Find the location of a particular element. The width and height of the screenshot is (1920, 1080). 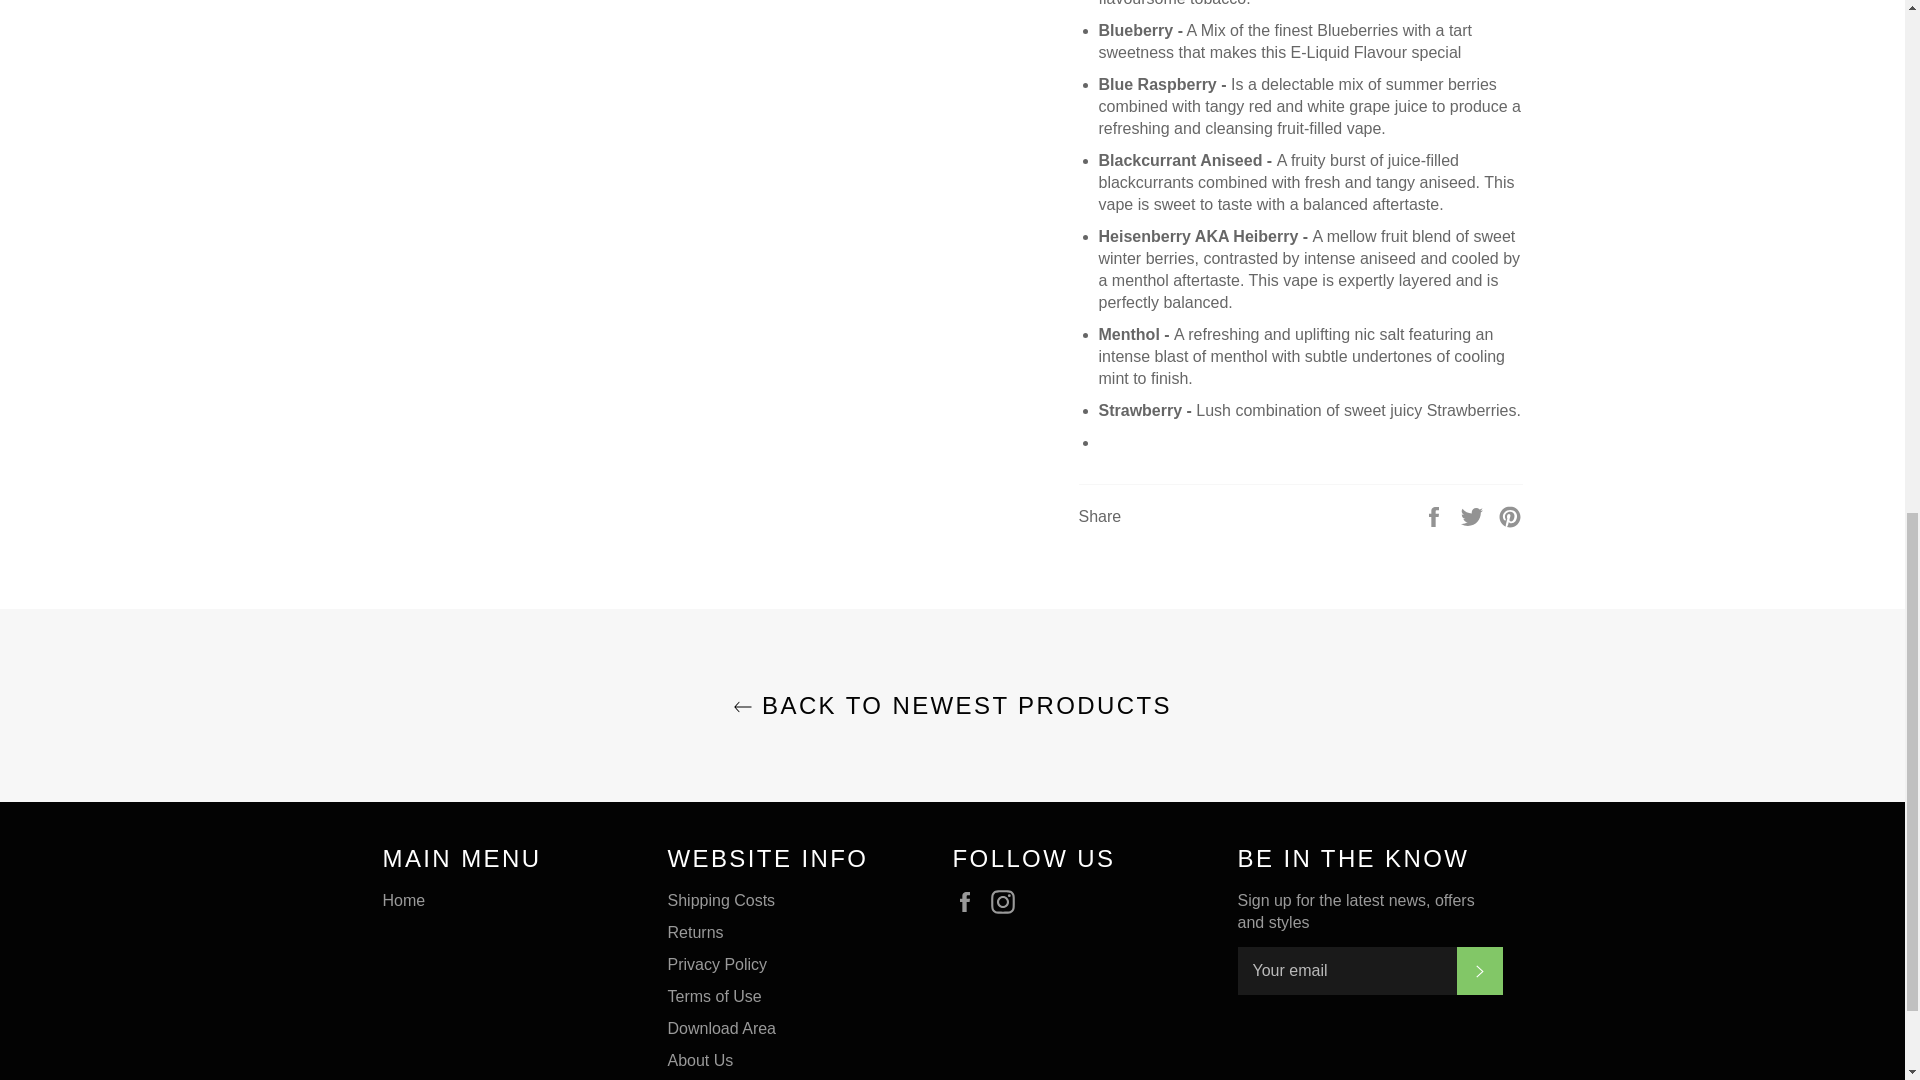

Share on Facebook is located at coordinates (1436, 514).